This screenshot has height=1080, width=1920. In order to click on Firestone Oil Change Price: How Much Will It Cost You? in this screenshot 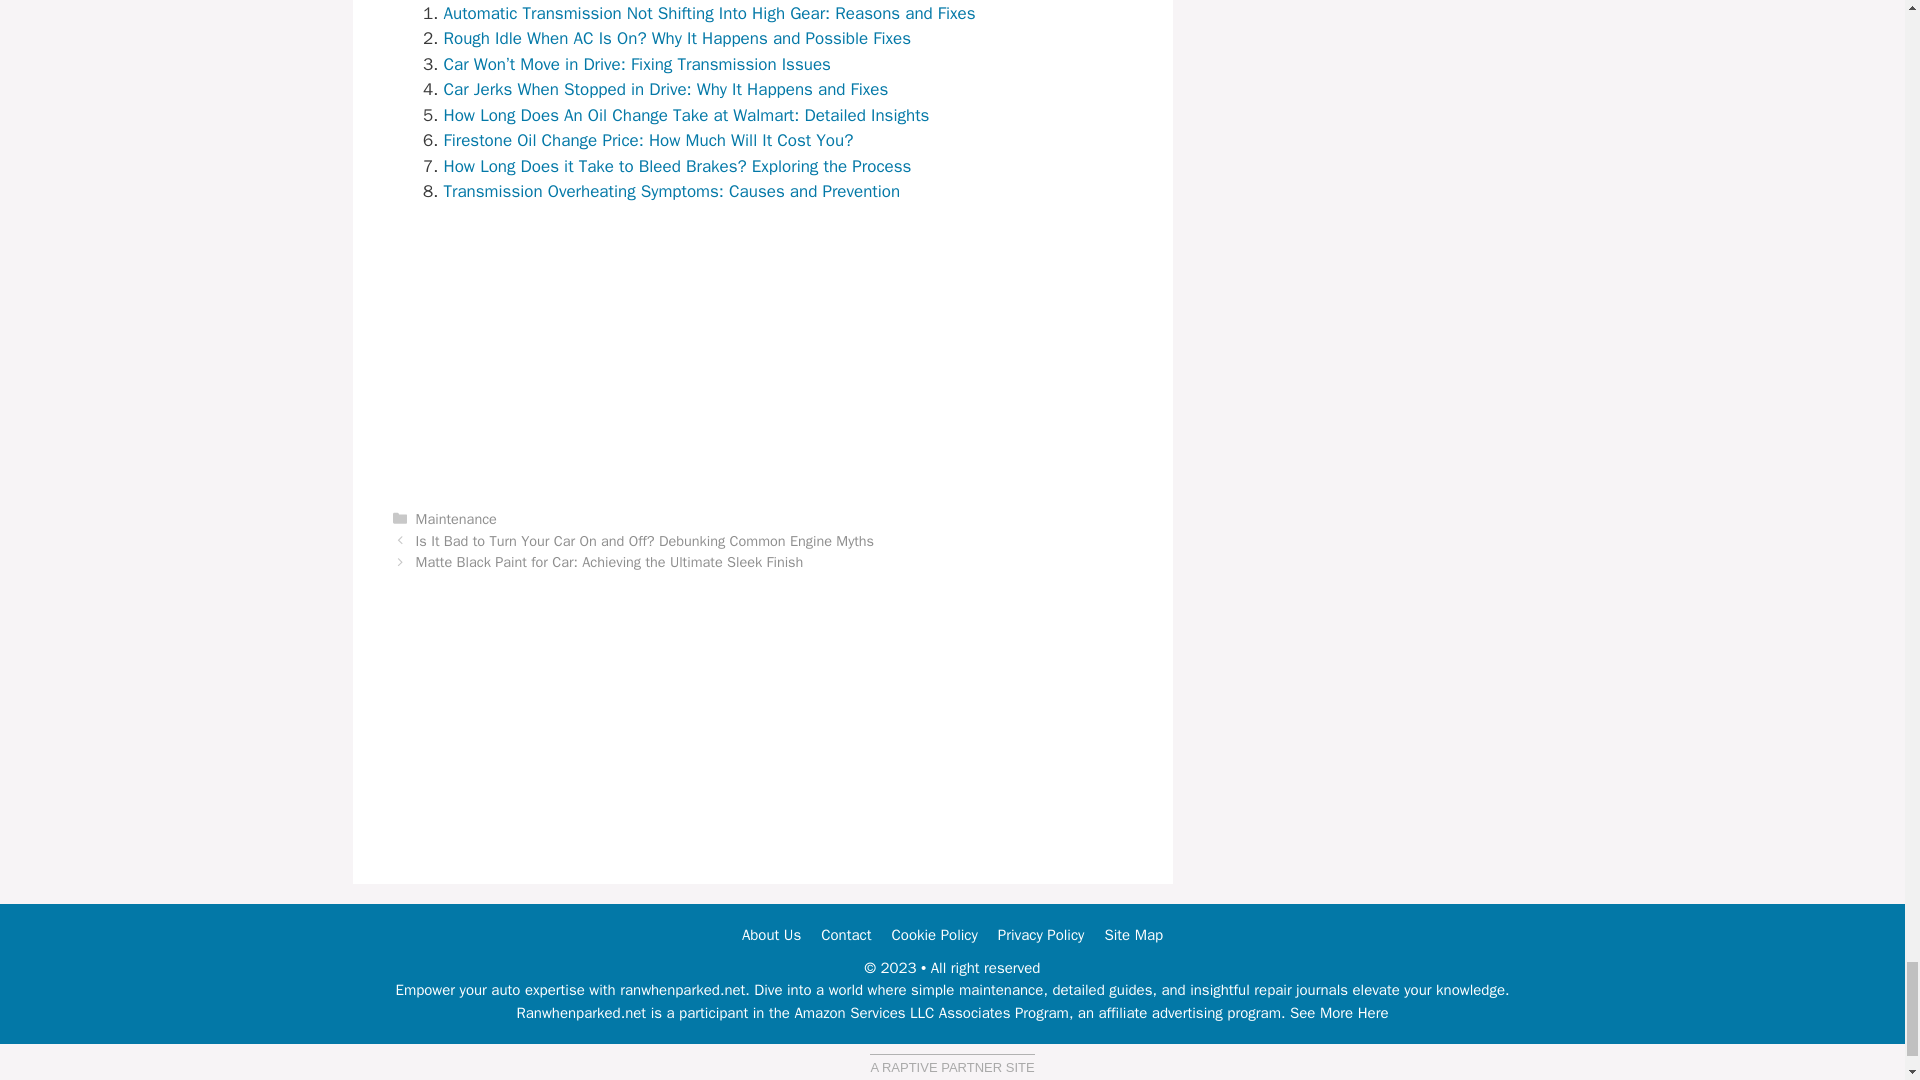, I will do `click(648, 140)`.